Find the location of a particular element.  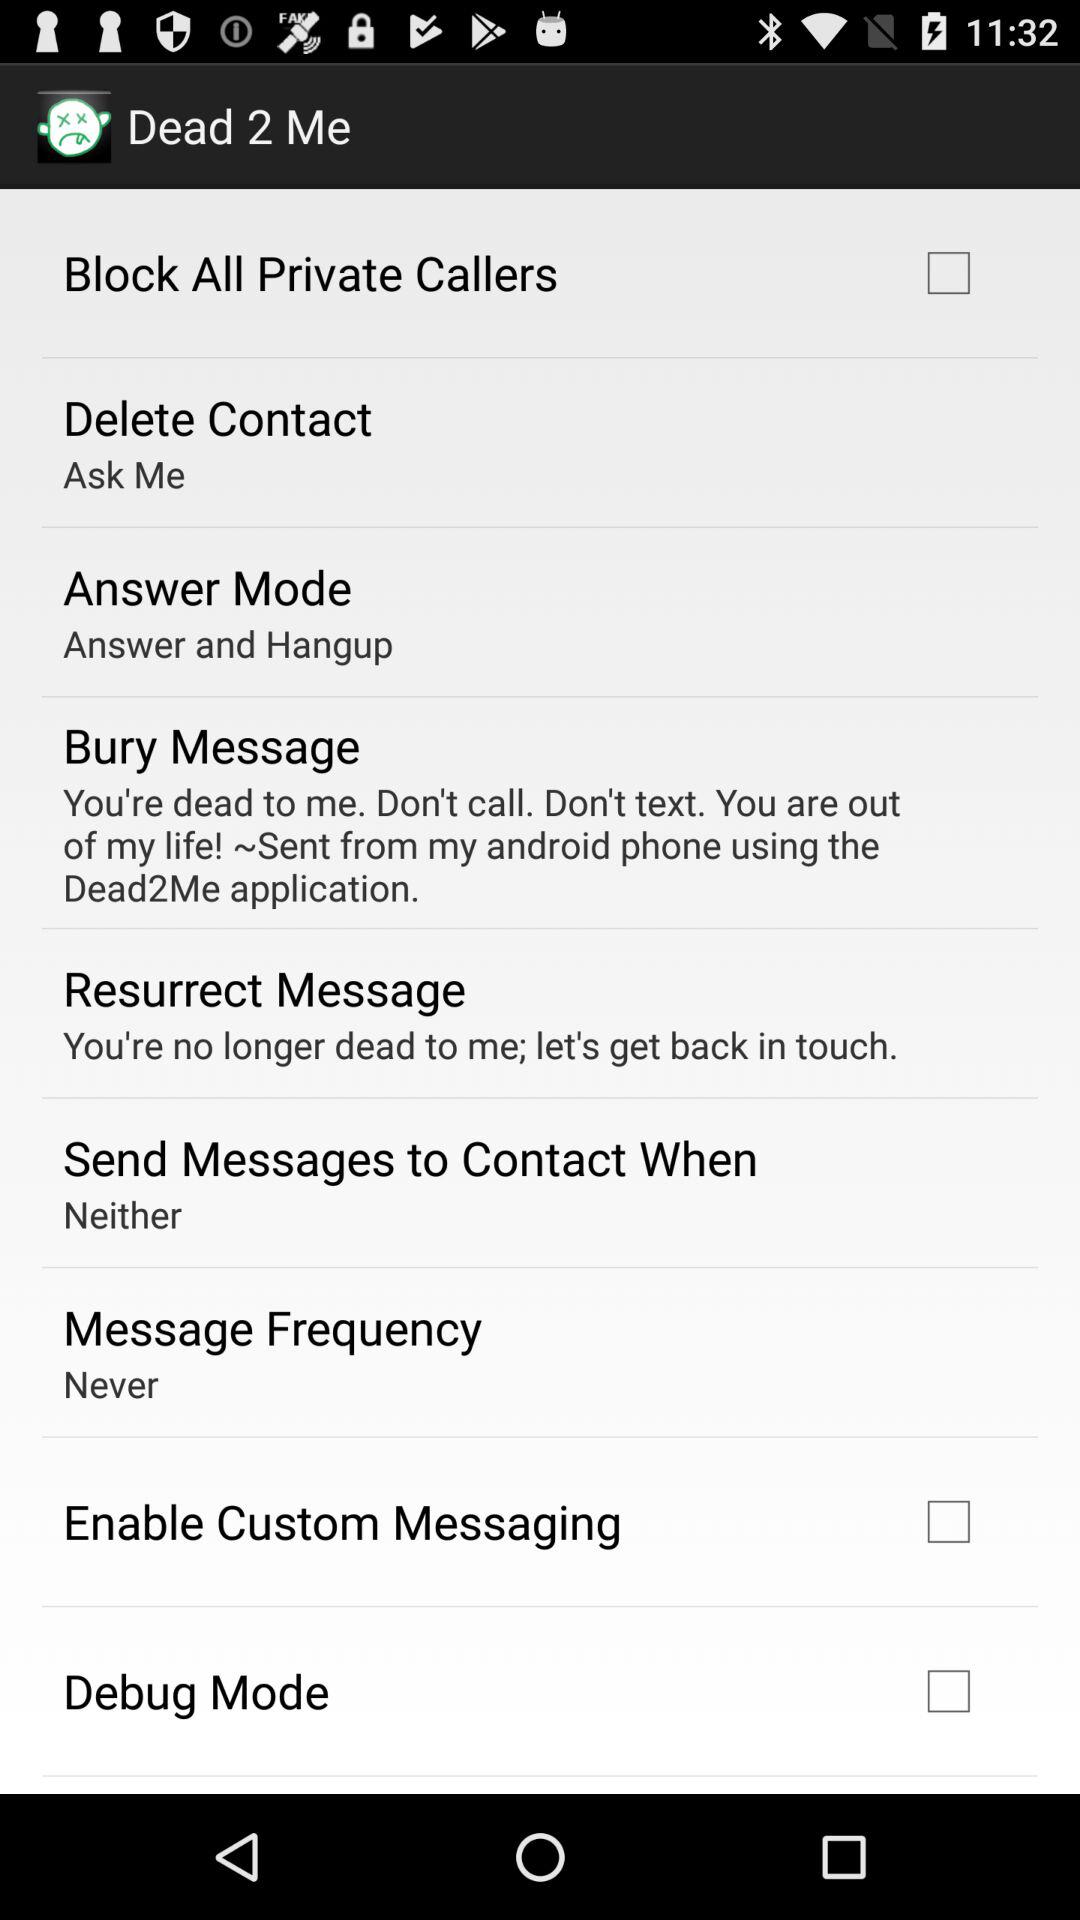

turn off neither app is located at coordinates (122, 1214).